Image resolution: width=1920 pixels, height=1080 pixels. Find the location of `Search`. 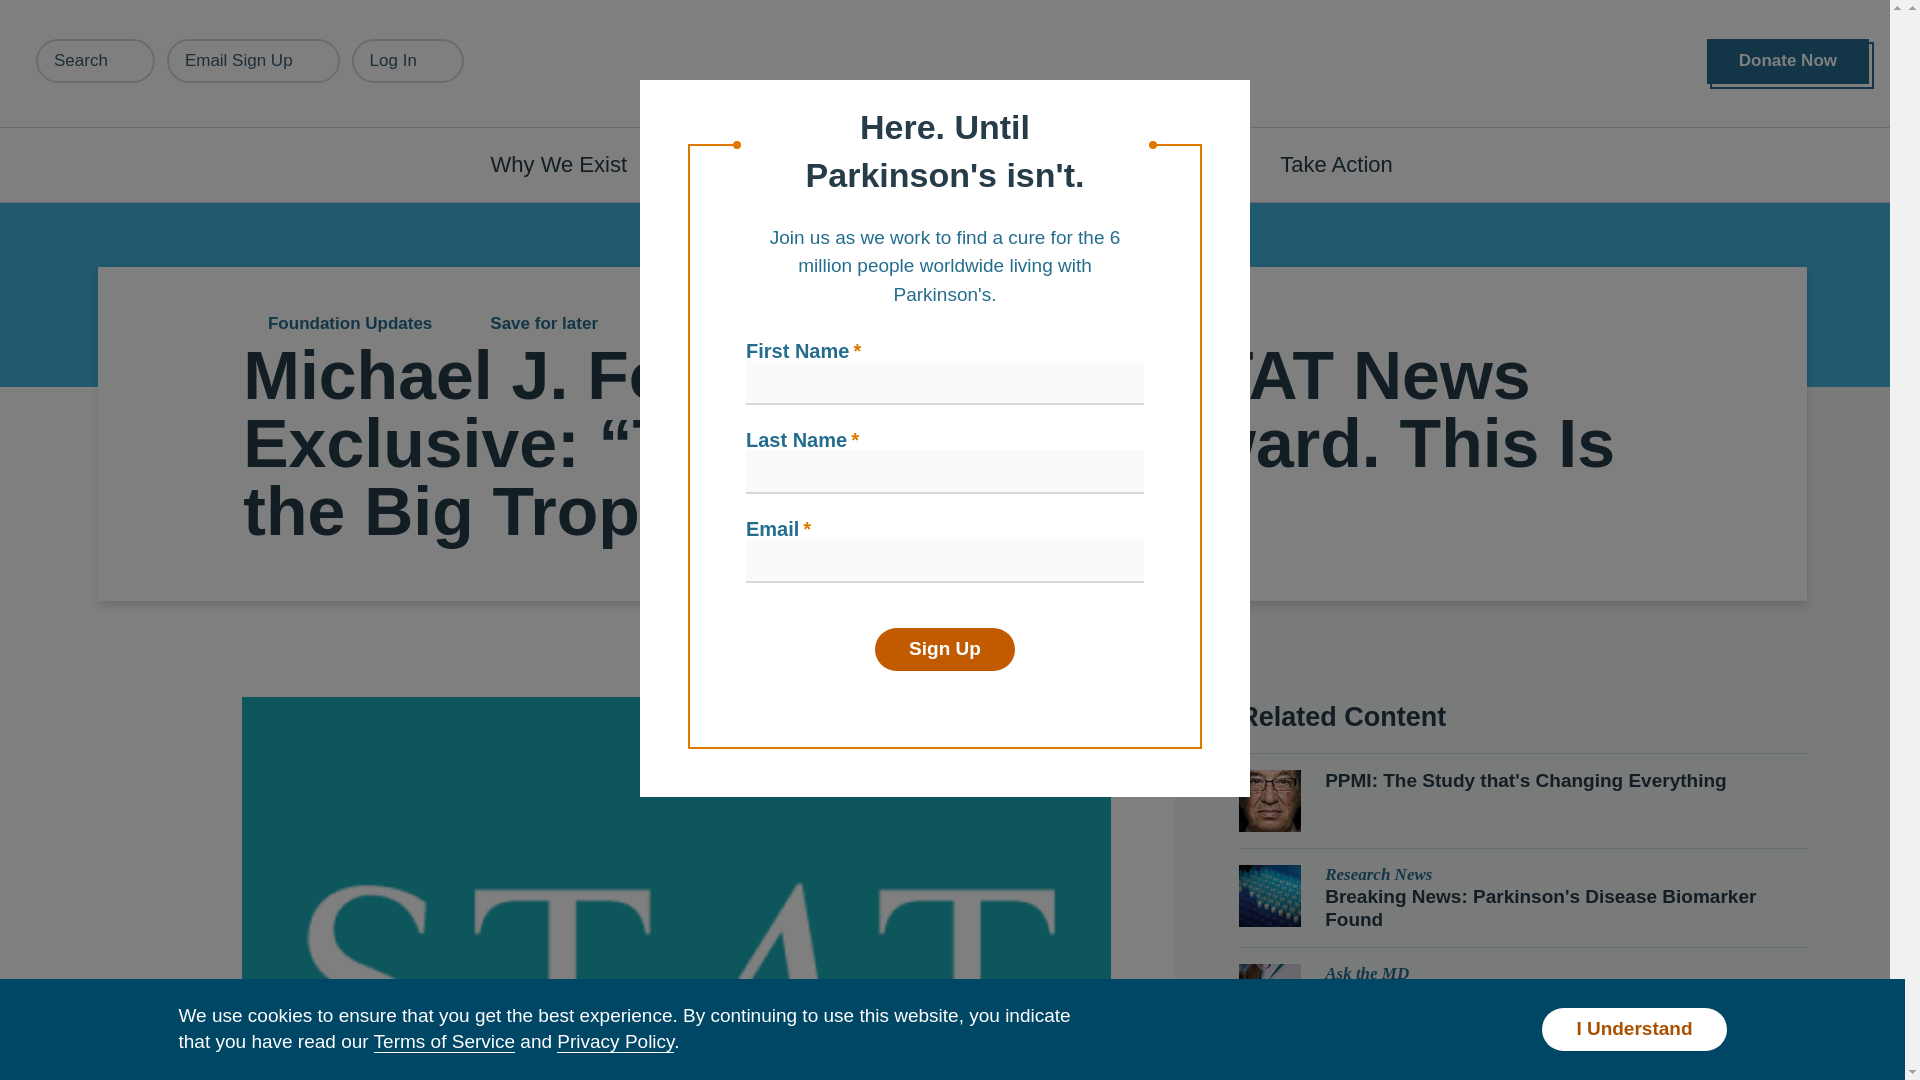

Search is located at coordinates (96, 60).